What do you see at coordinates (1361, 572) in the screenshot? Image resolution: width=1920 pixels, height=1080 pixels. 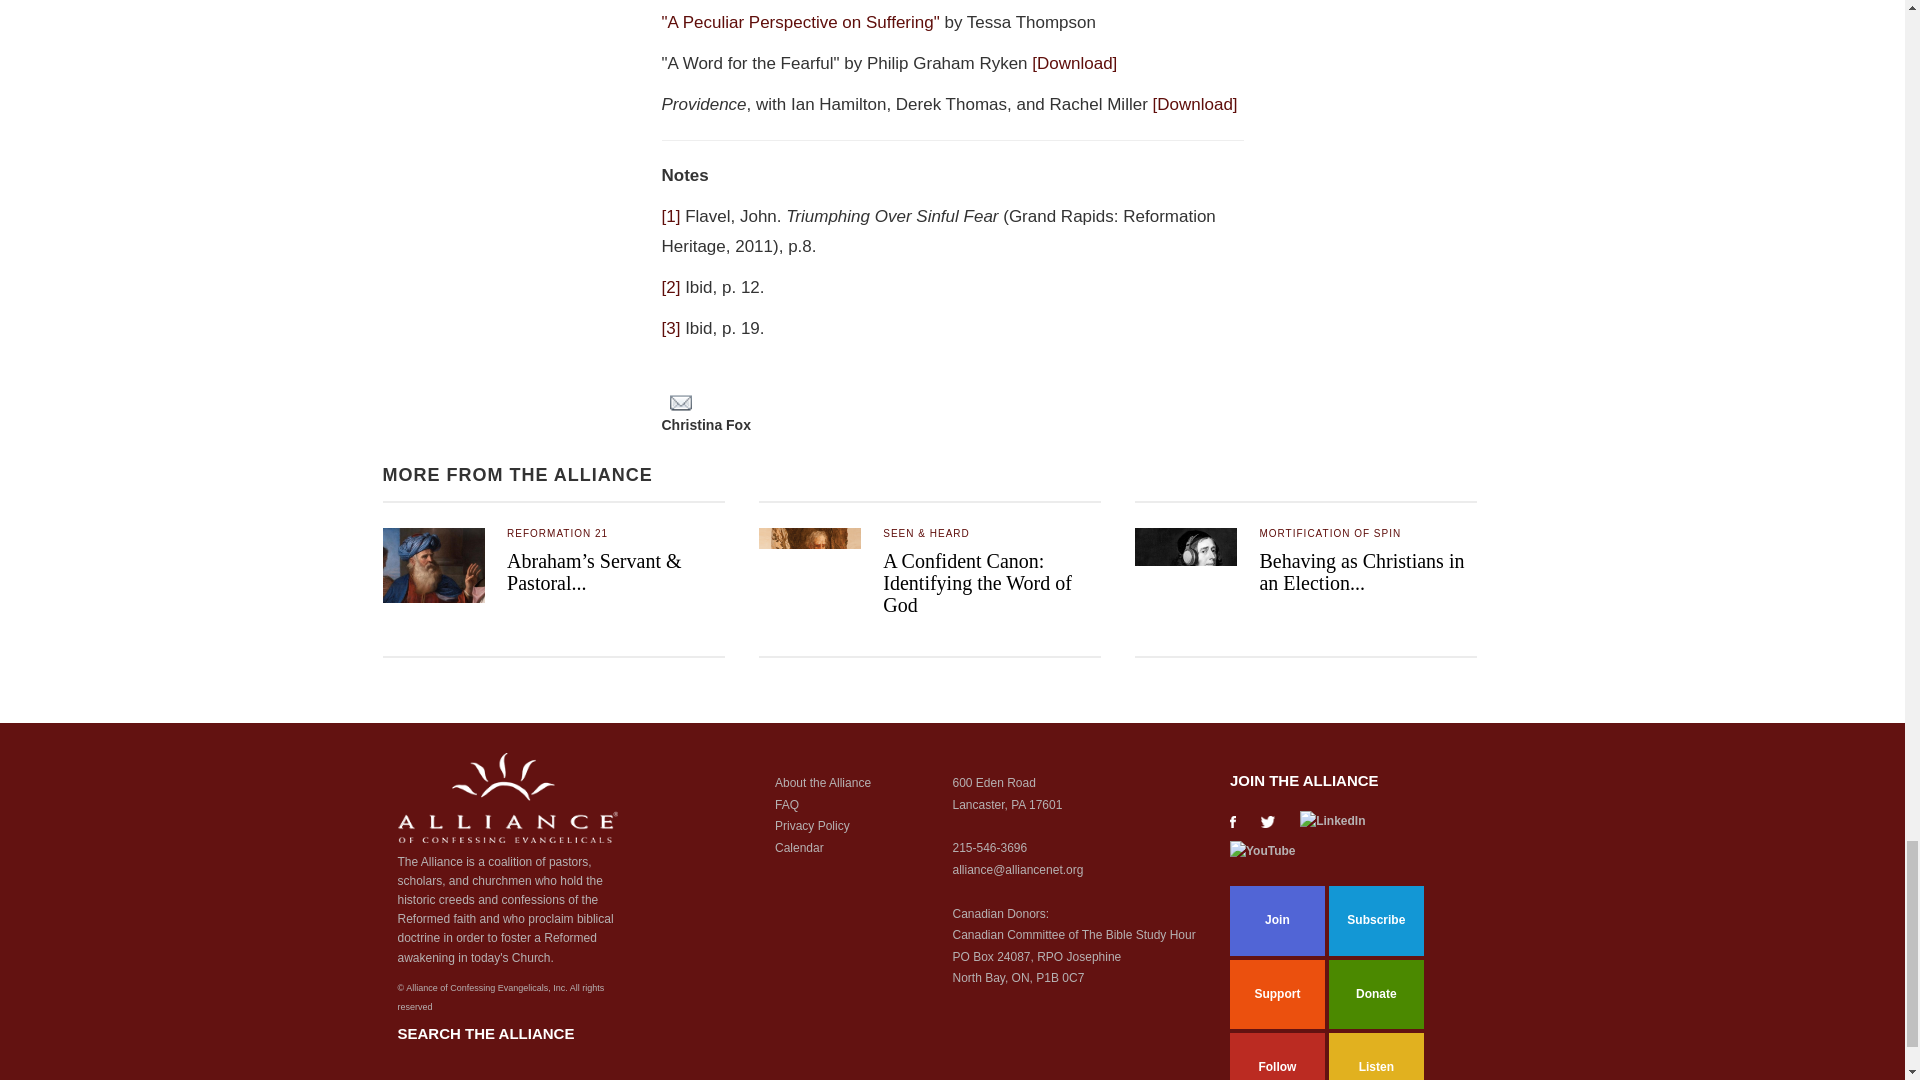 I see `Behaving as Christians in an Election...` at bounding box center [1361, 572].